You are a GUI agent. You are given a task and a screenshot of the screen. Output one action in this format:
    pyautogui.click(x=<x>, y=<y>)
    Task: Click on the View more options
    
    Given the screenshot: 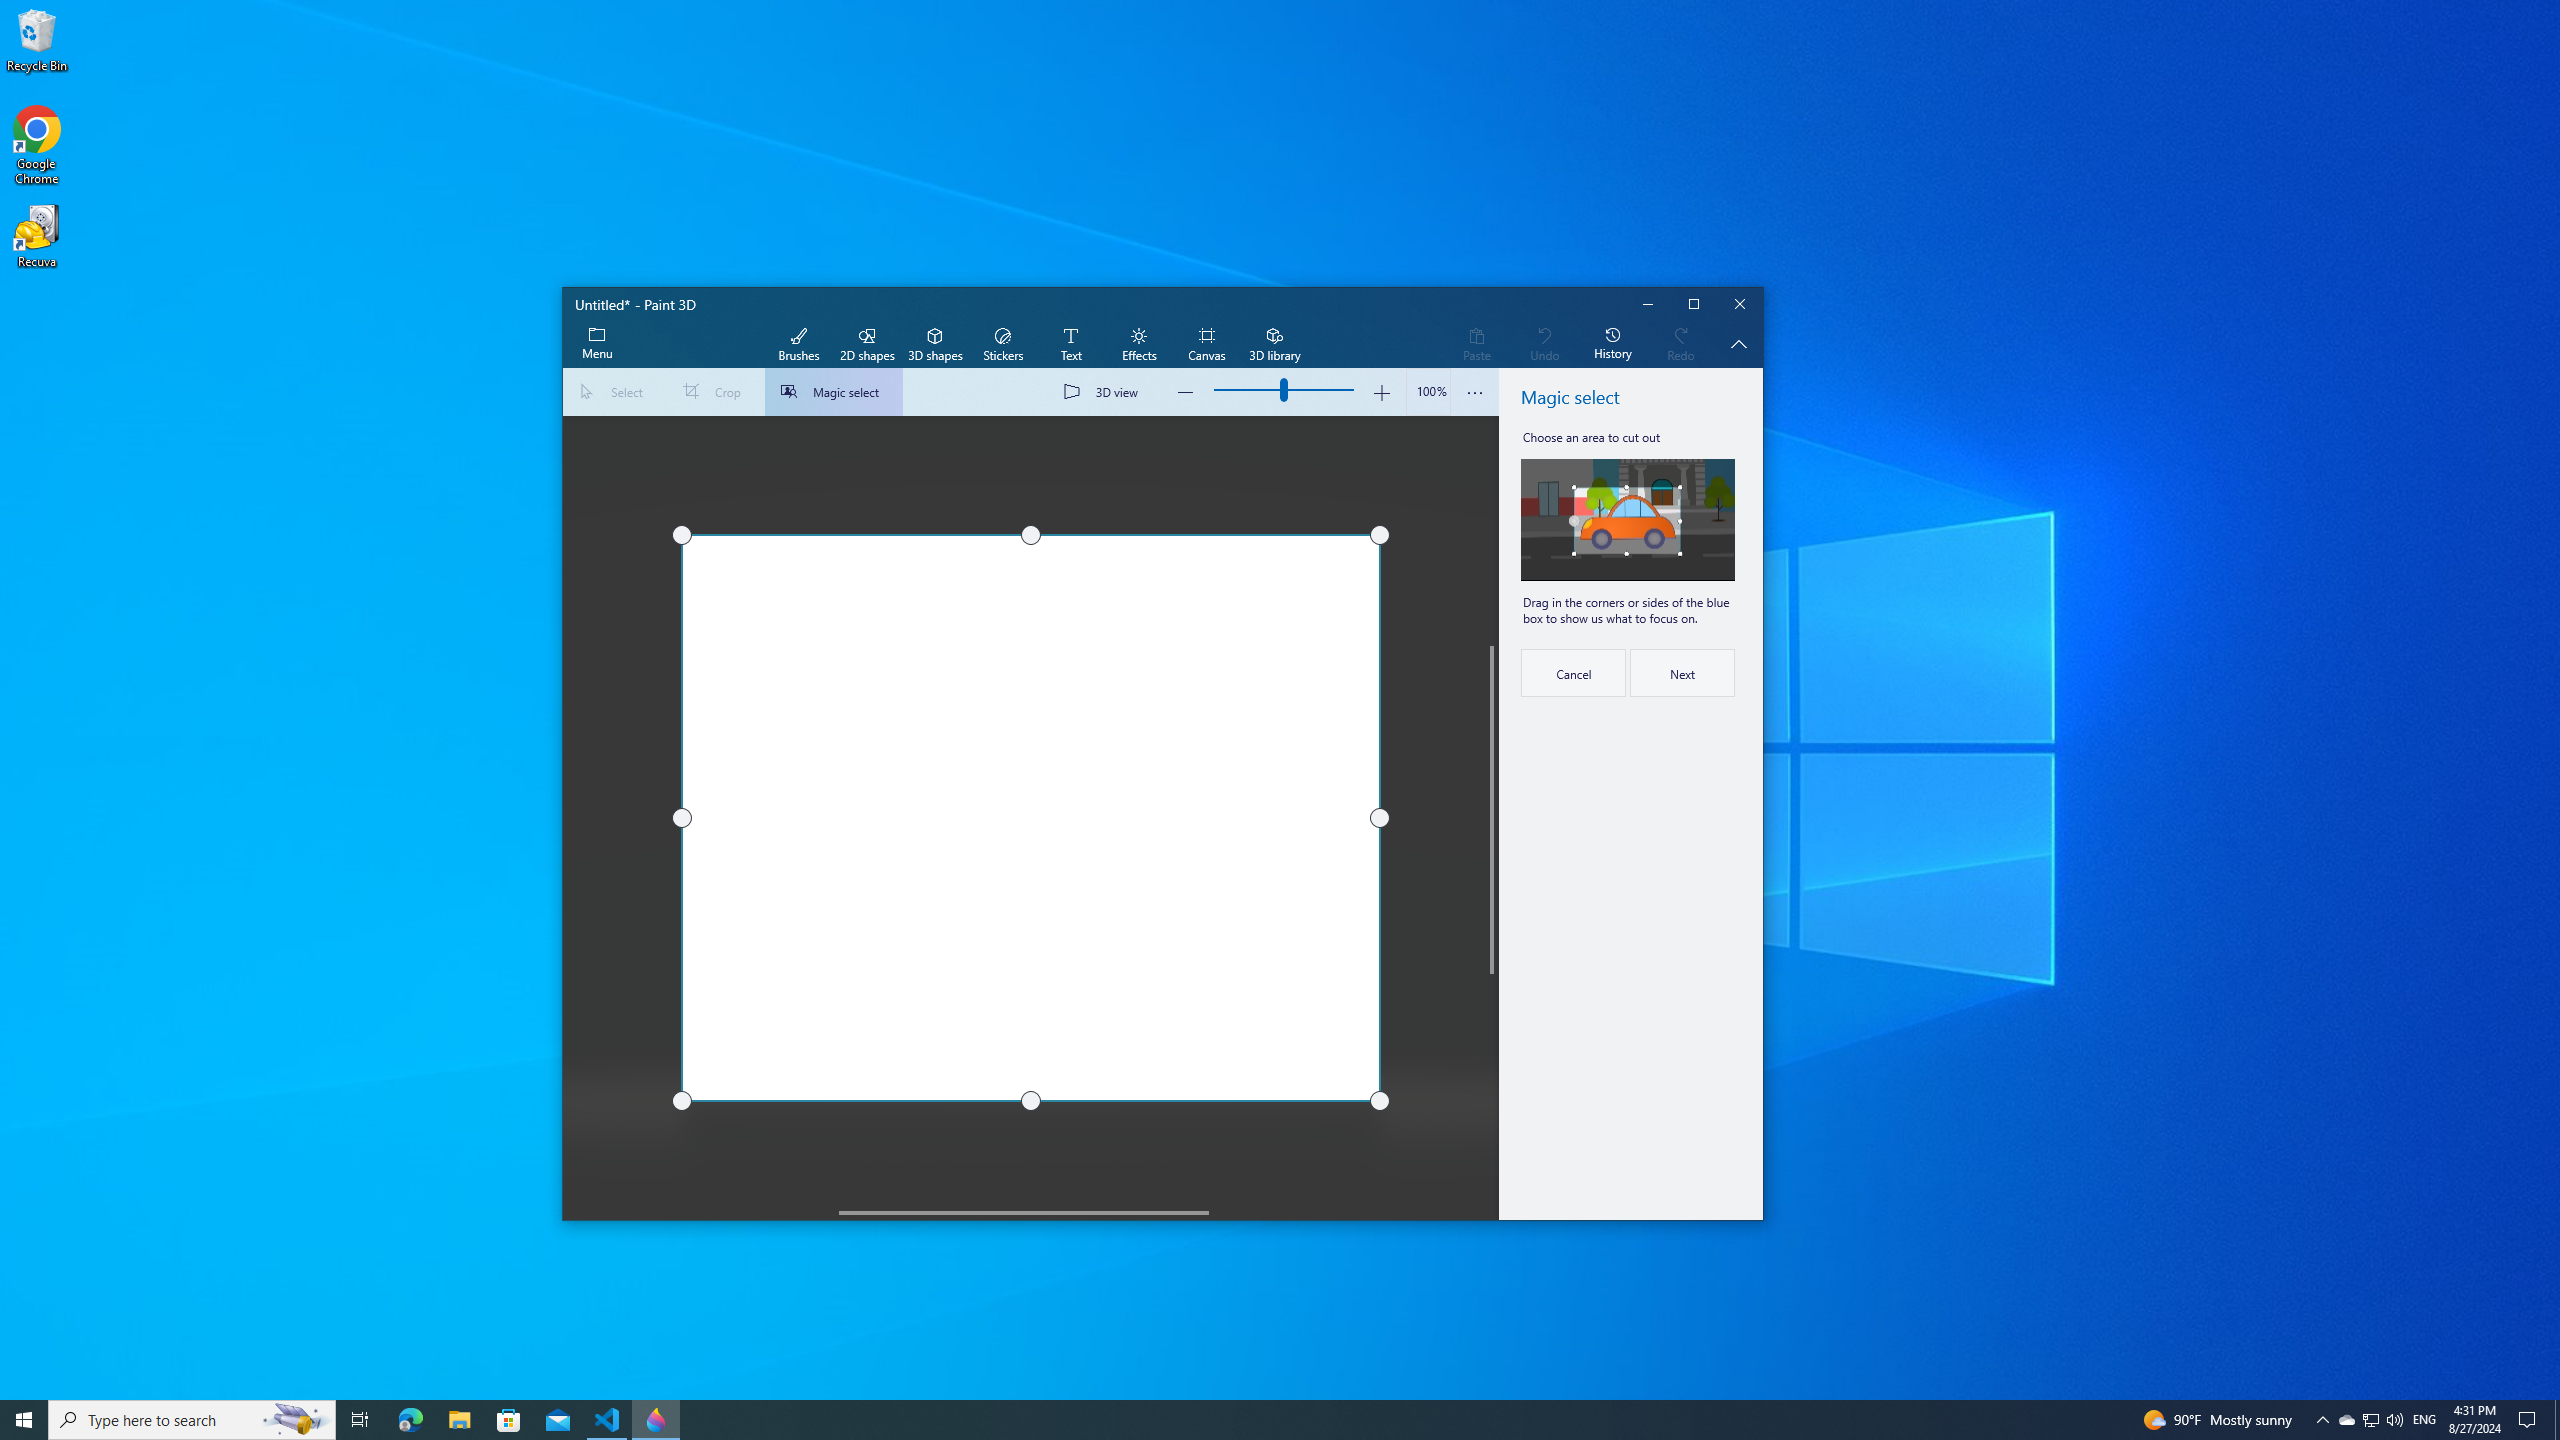 What is the action you would take?
    pyautogui.click(x=1476, y=392)
    